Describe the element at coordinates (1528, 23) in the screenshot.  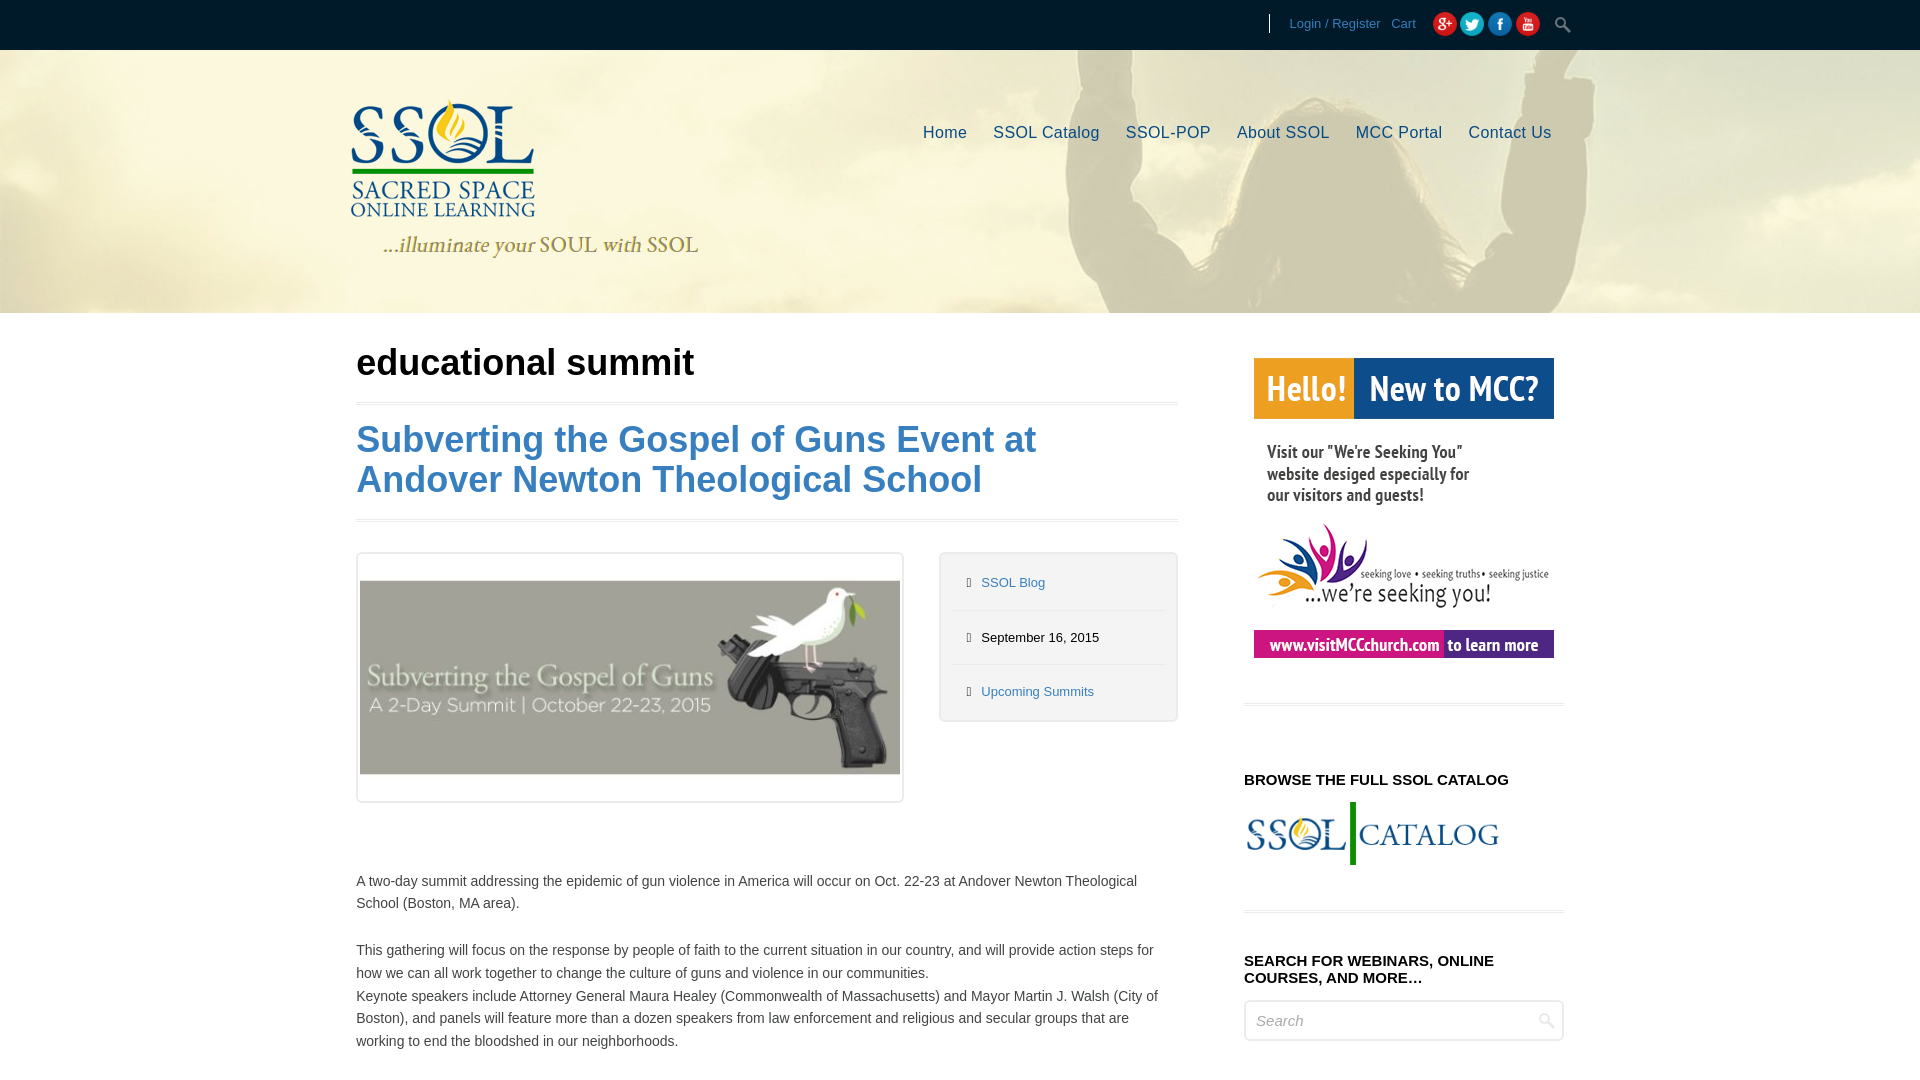
I see `You Tube` at that location.